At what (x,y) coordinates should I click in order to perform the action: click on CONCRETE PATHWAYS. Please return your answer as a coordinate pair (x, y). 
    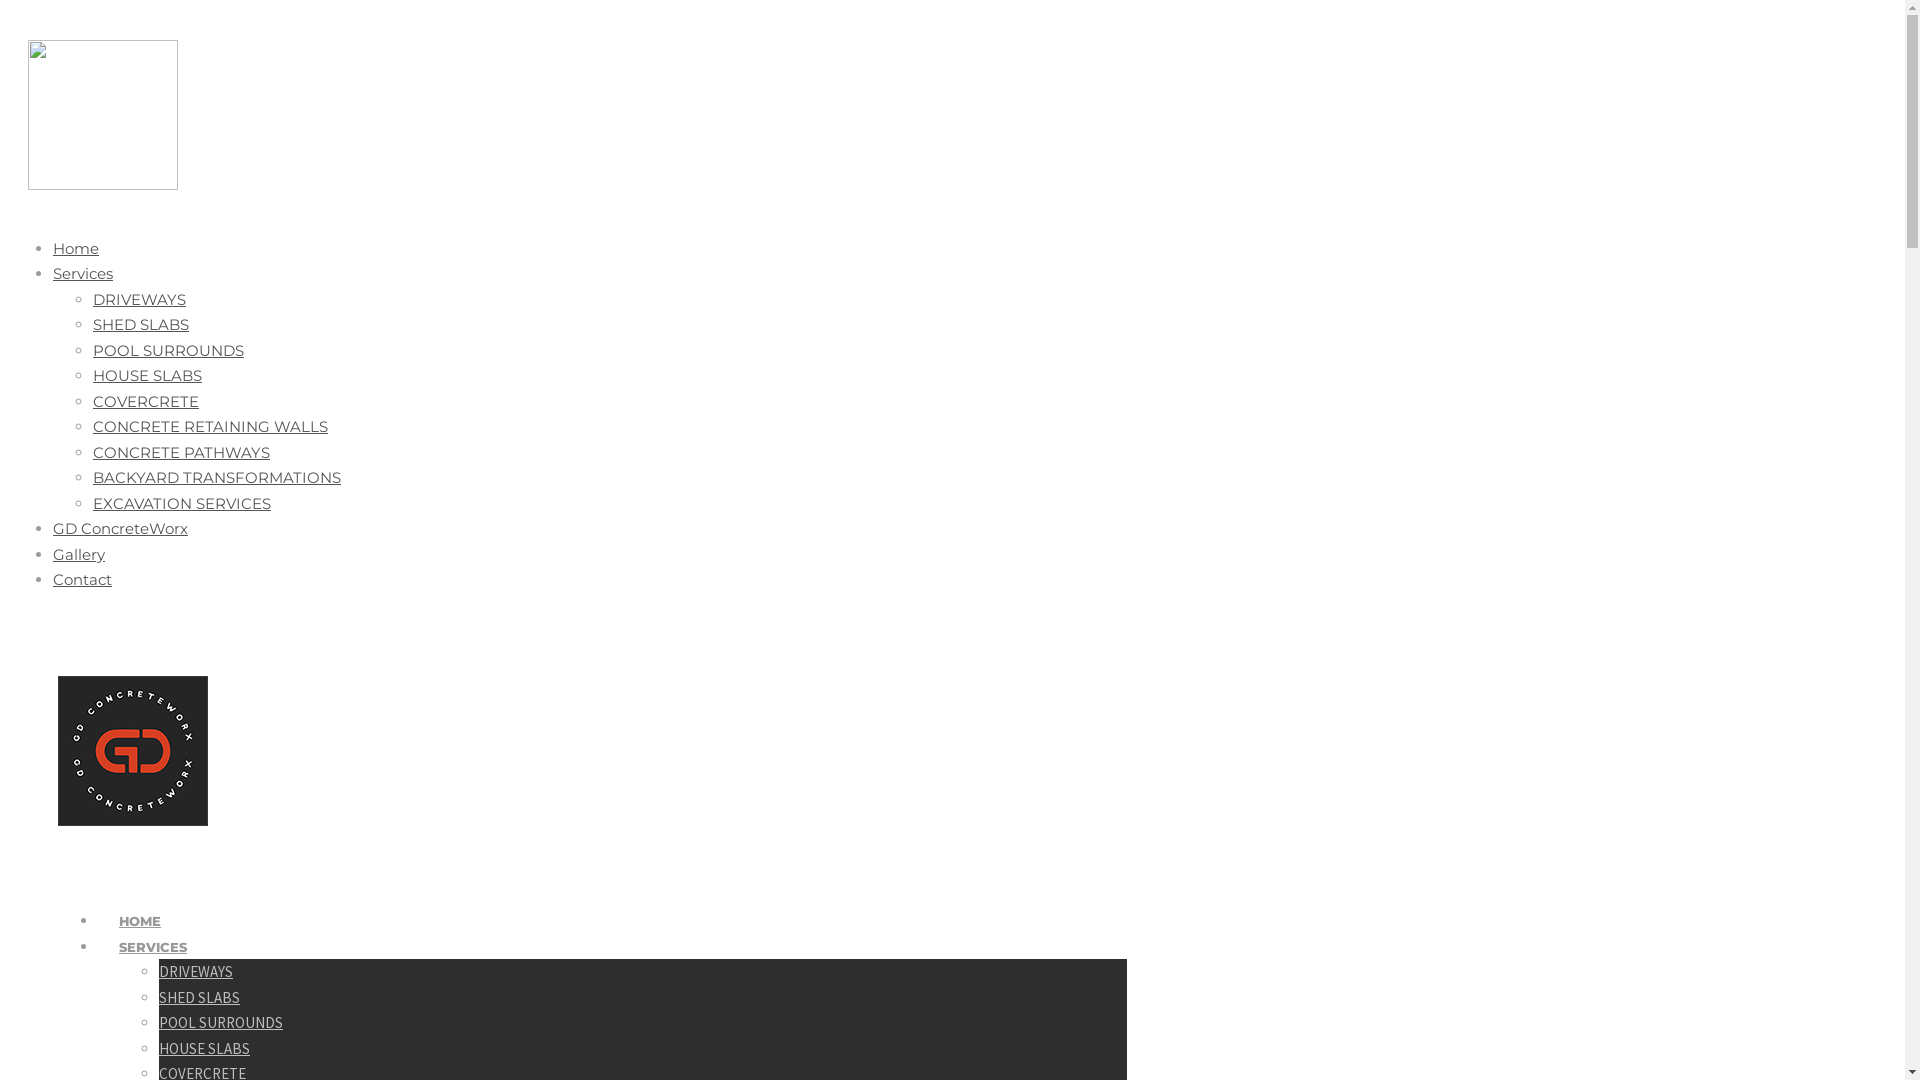
    Looking at the image, I should click on (182, 452).